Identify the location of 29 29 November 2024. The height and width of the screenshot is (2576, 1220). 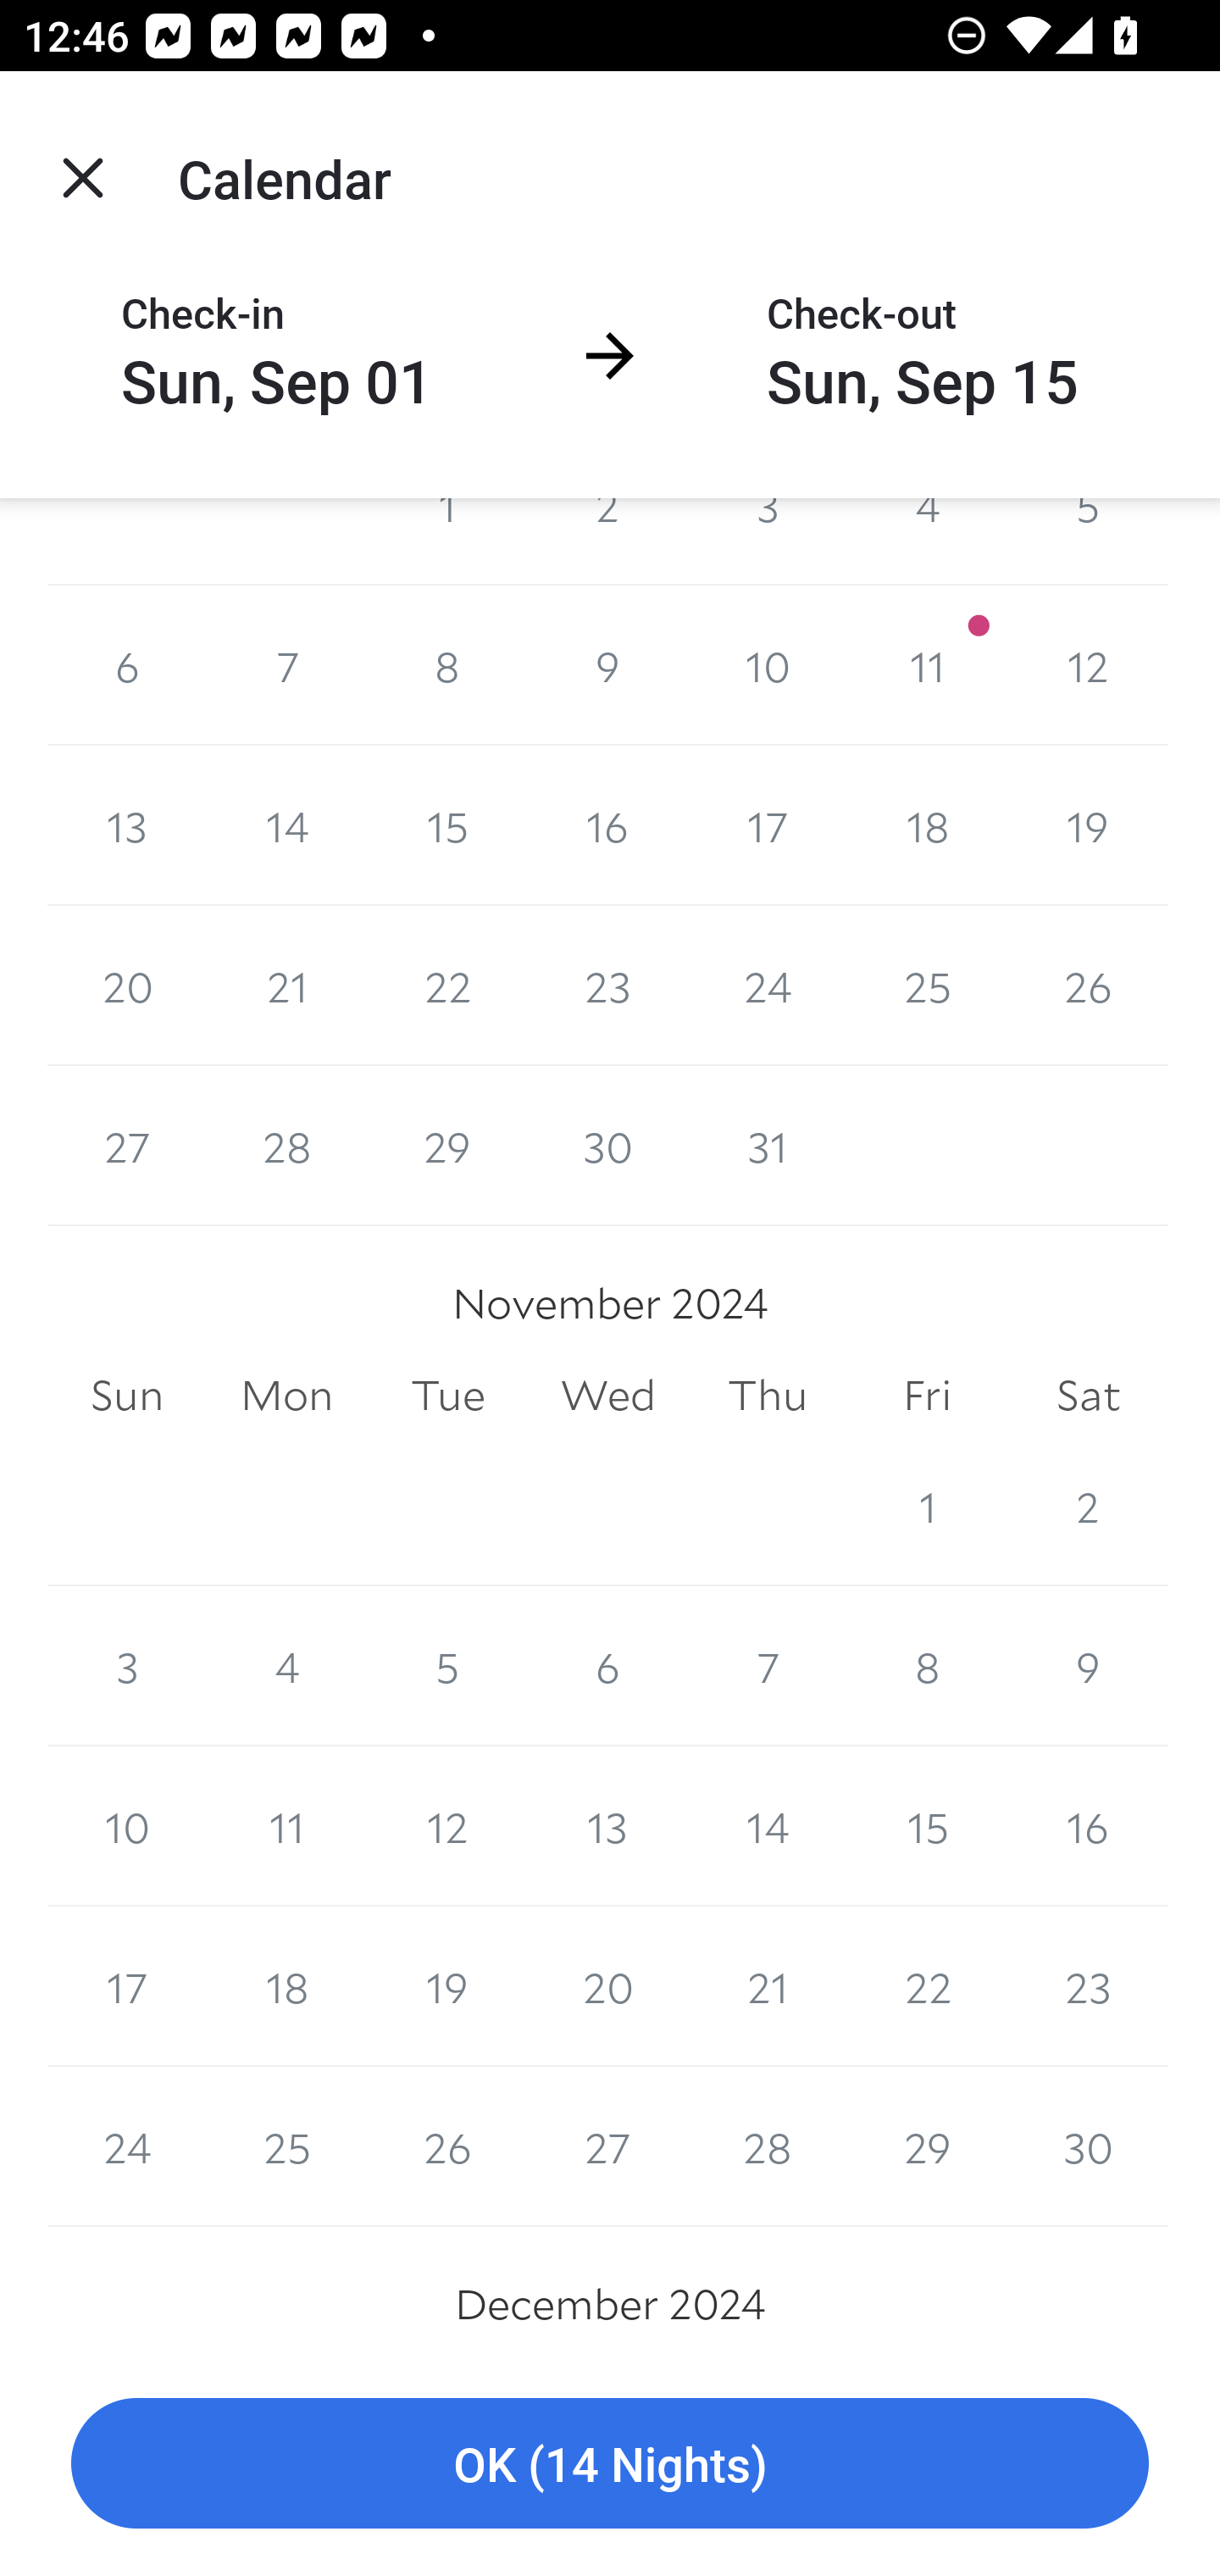
(927, 2146).